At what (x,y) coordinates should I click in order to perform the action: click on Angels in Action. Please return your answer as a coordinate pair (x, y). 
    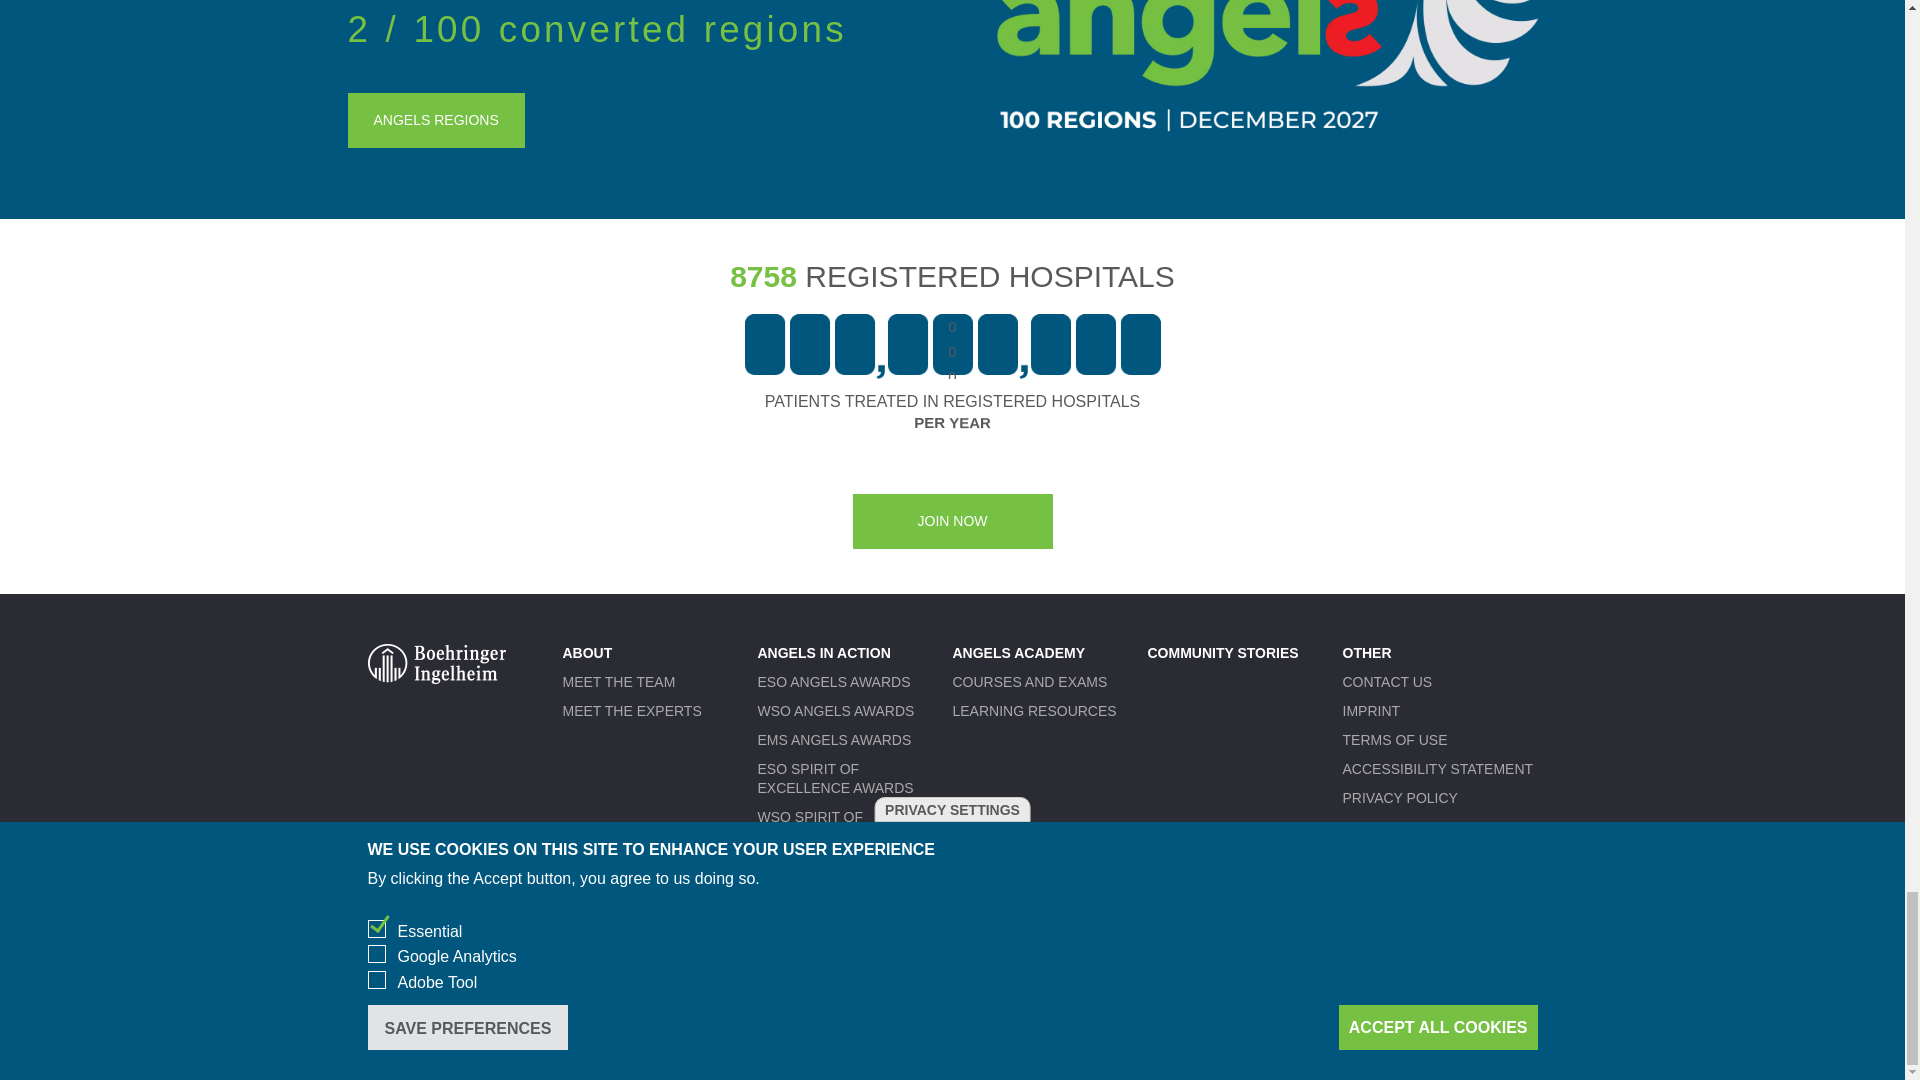
    Looking at the image, I should click on (824, 652).